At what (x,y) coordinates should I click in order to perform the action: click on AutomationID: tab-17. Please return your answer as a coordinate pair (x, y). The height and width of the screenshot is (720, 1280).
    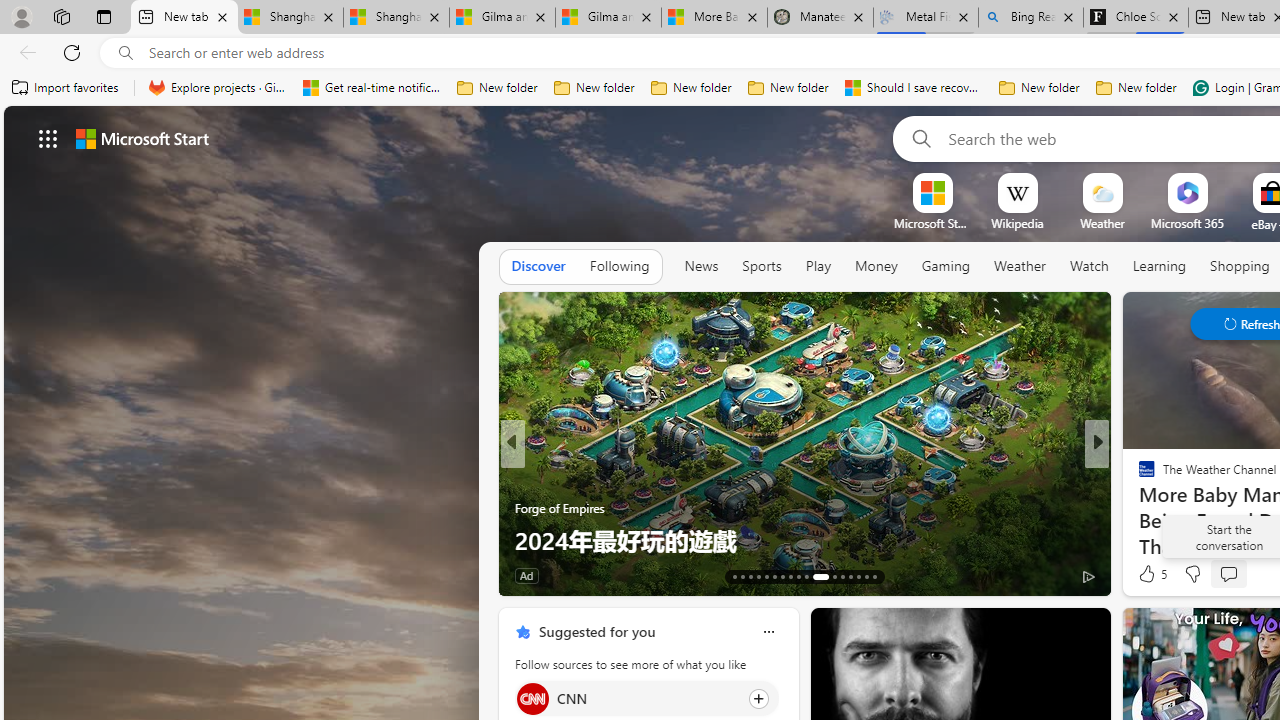
    Looking at the image, I should click on (766, 576).